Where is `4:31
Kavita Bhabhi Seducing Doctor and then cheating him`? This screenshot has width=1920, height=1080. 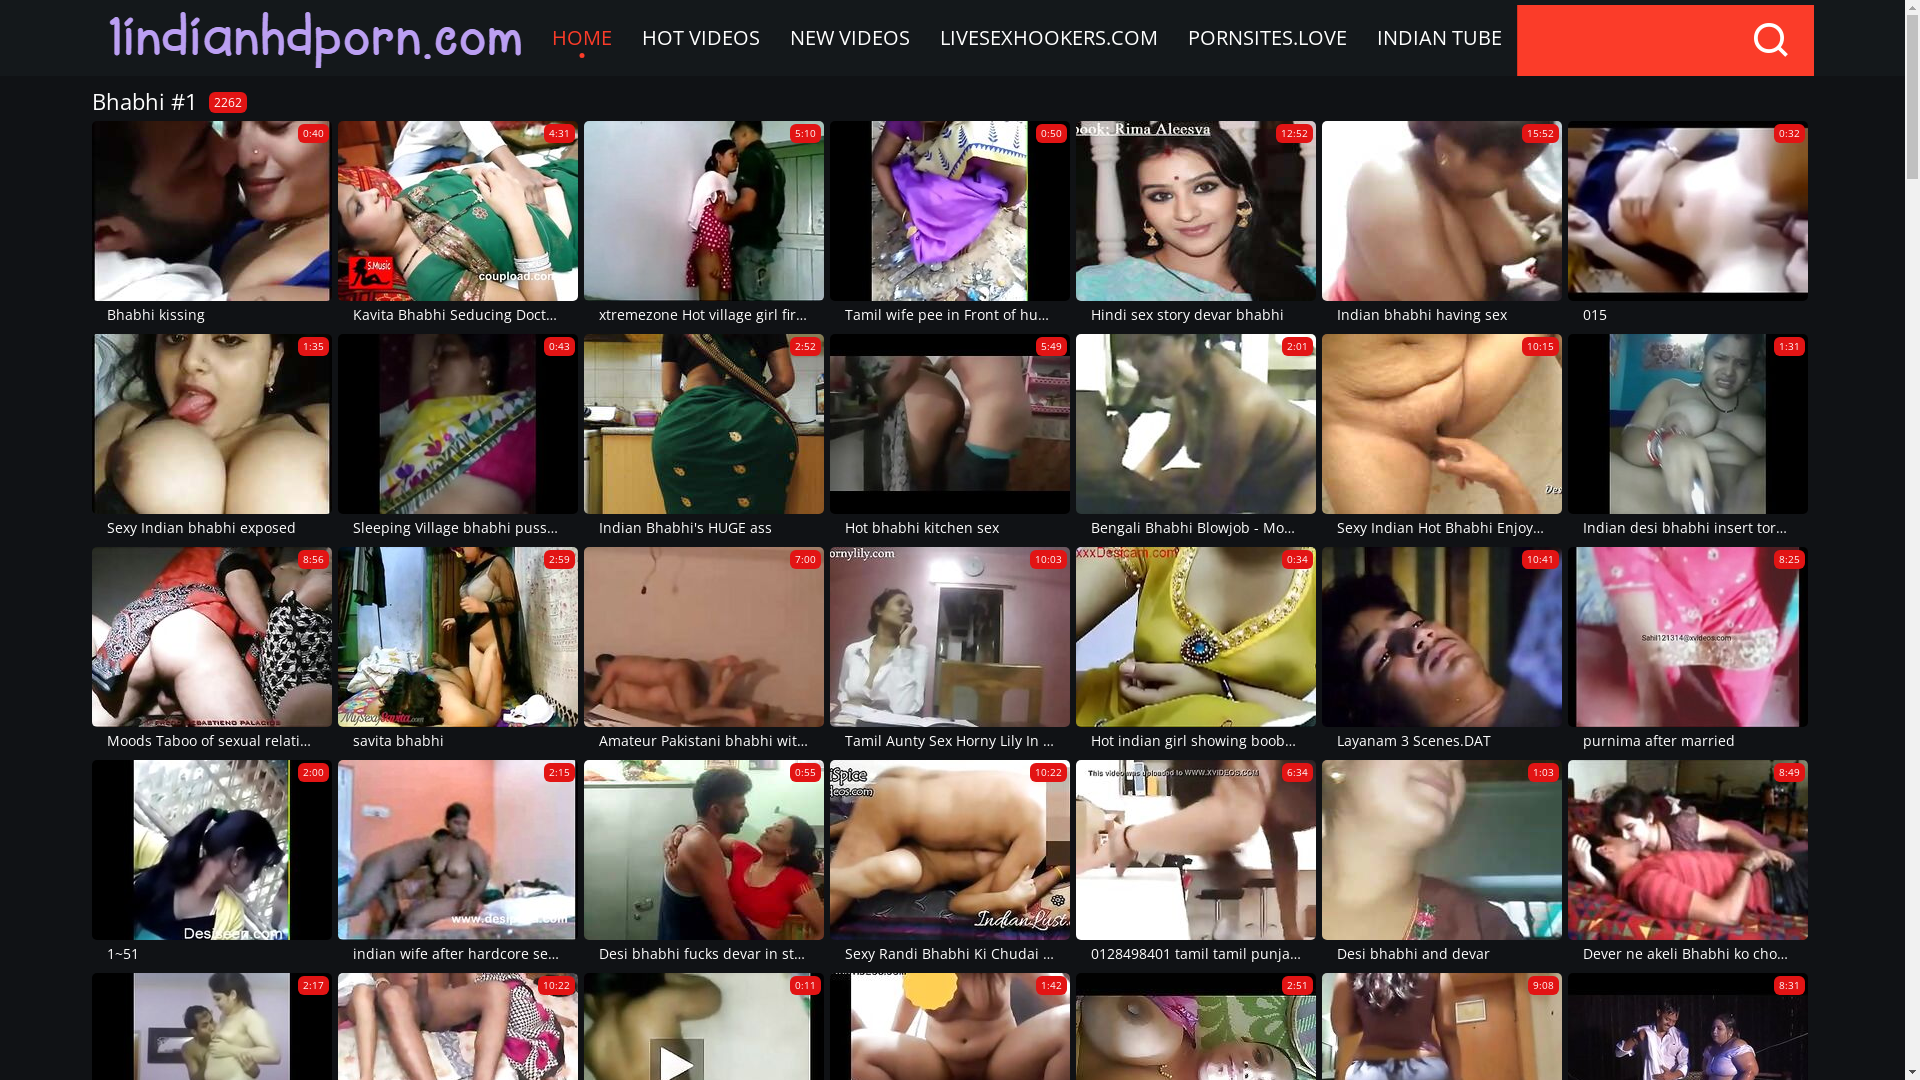 4:31
Kavita Bhabhi Seducing Doctor and then cheating him is located at coordinates (458, 224).